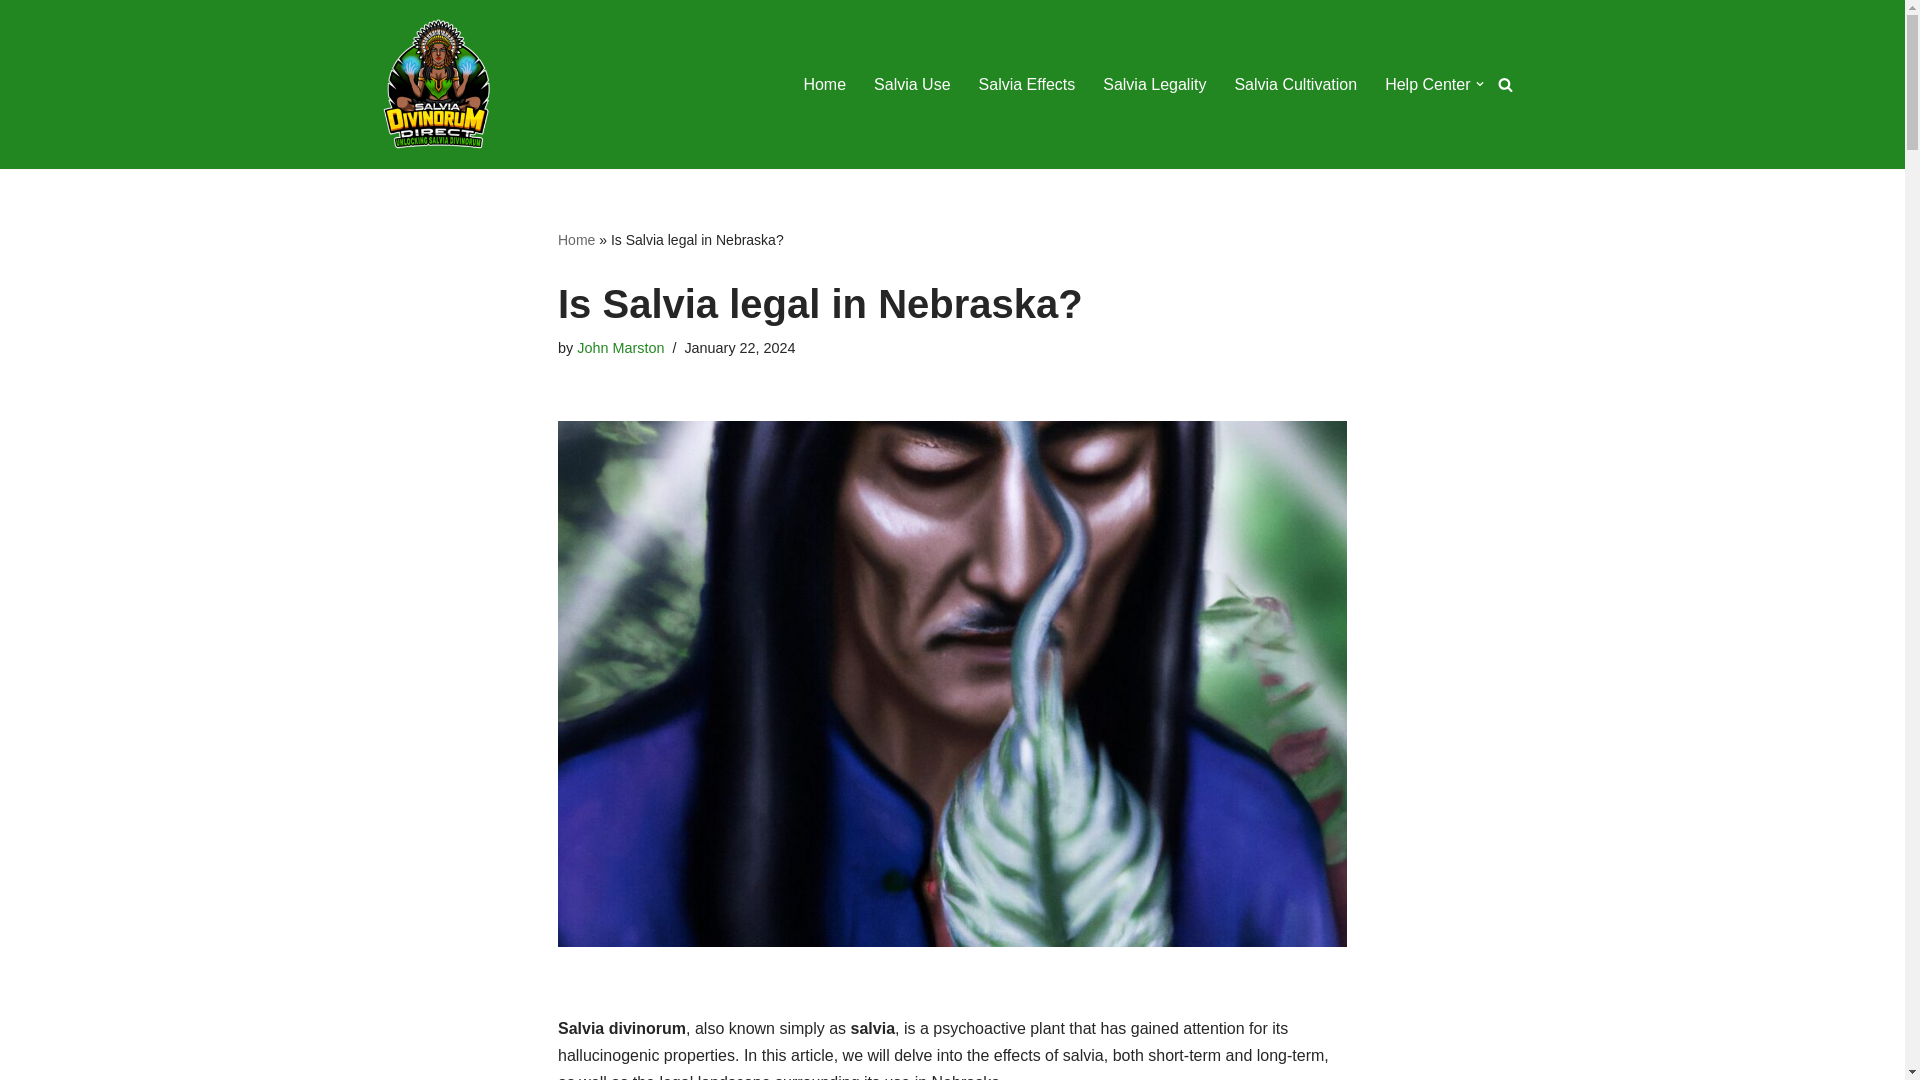 Image resolution: width=1920 pixels, height=1080 pixels. I want to click on Home, so click(824, 84).